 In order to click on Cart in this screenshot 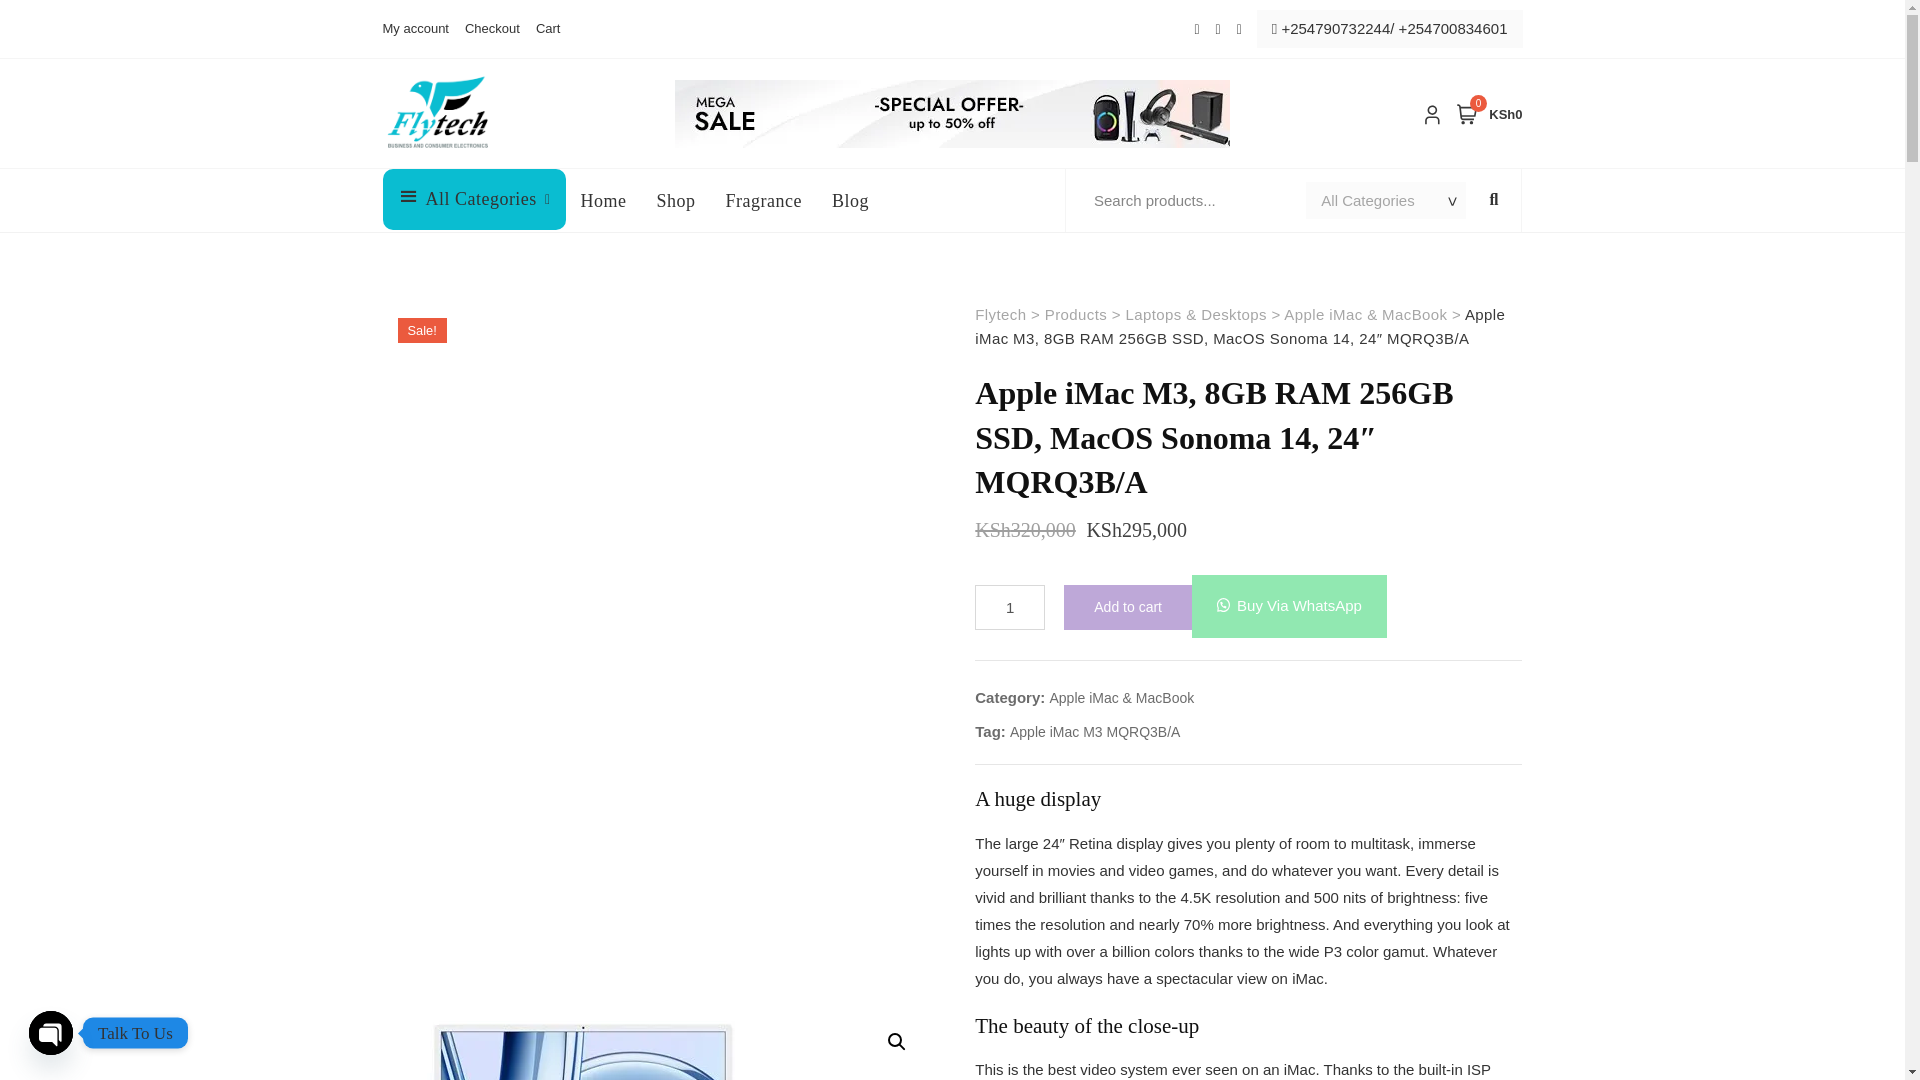, I will do `click(544, 29)`.